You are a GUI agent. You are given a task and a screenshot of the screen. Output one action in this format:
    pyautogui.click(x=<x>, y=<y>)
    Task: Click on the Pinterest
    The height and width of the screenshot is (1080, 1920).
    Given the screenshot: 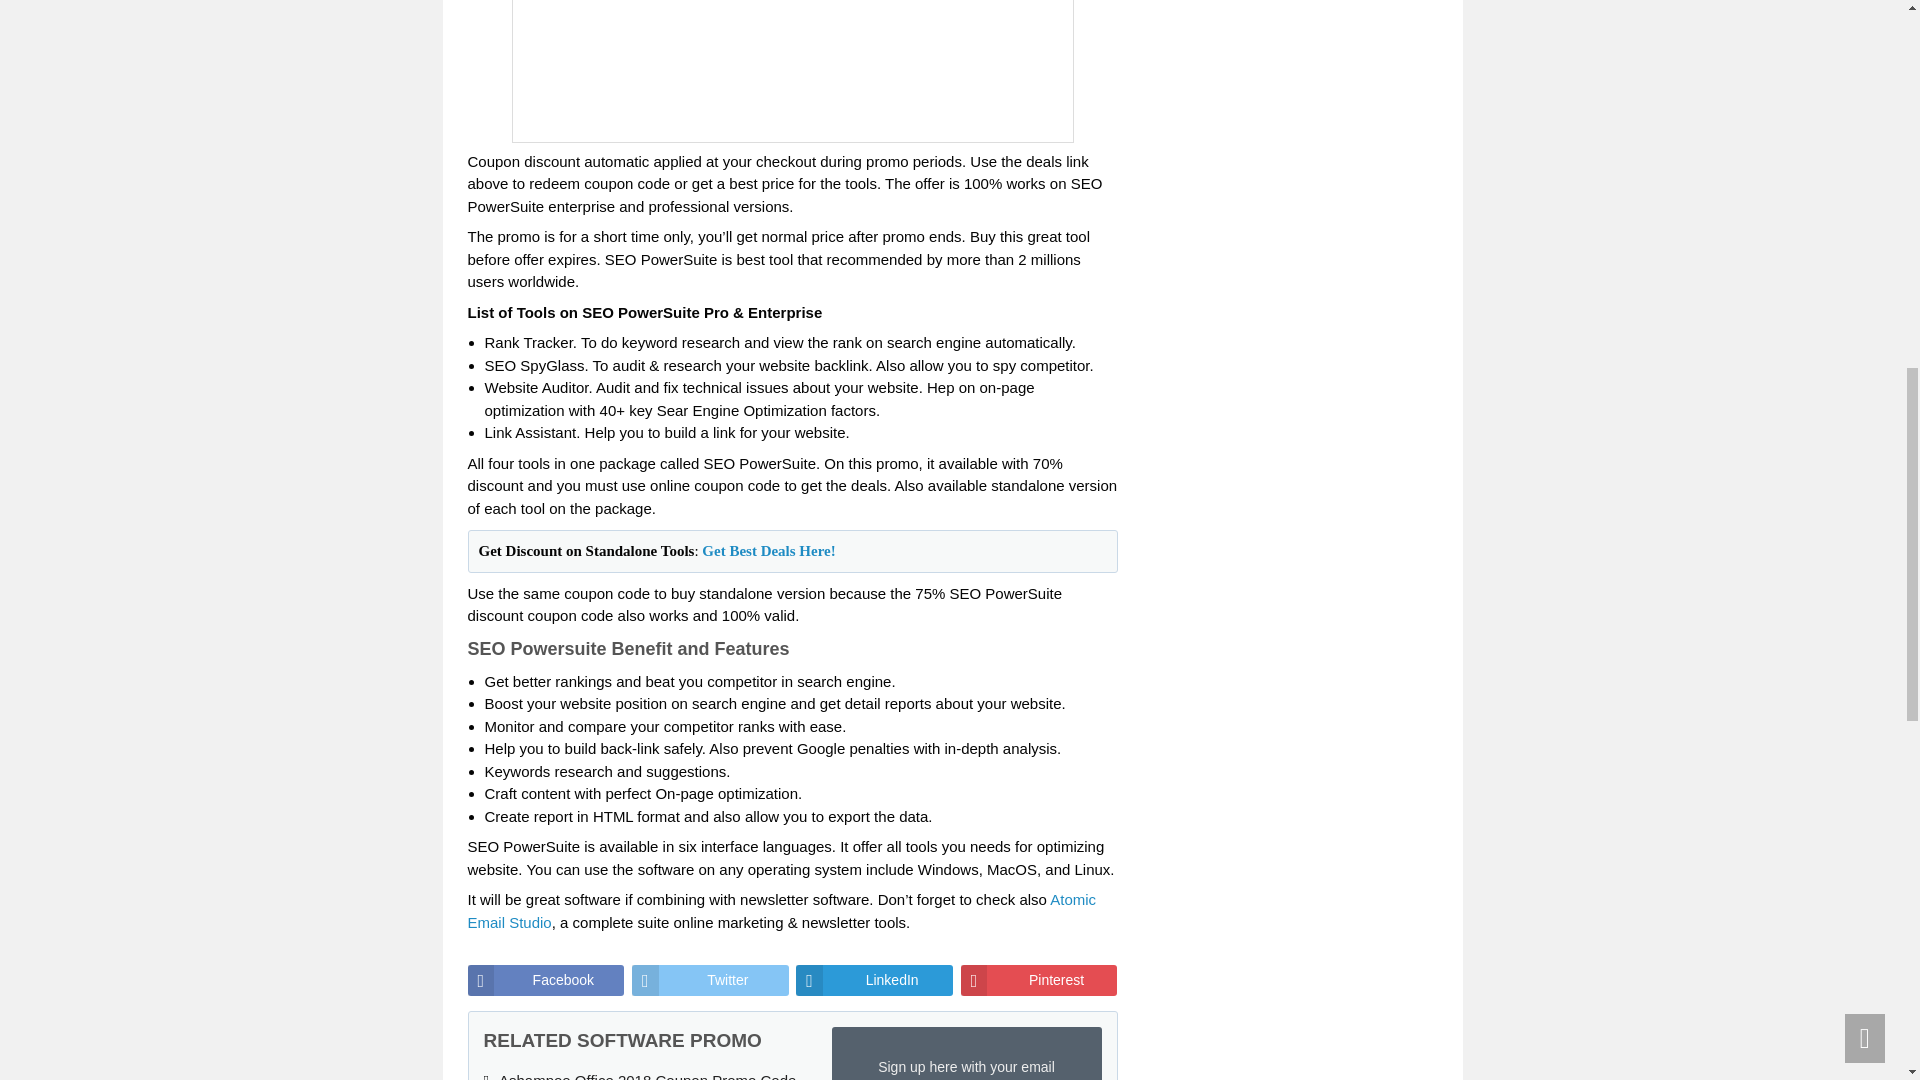 What is the action you would take?
    pyautogui.click(x=1039, y=980)
    